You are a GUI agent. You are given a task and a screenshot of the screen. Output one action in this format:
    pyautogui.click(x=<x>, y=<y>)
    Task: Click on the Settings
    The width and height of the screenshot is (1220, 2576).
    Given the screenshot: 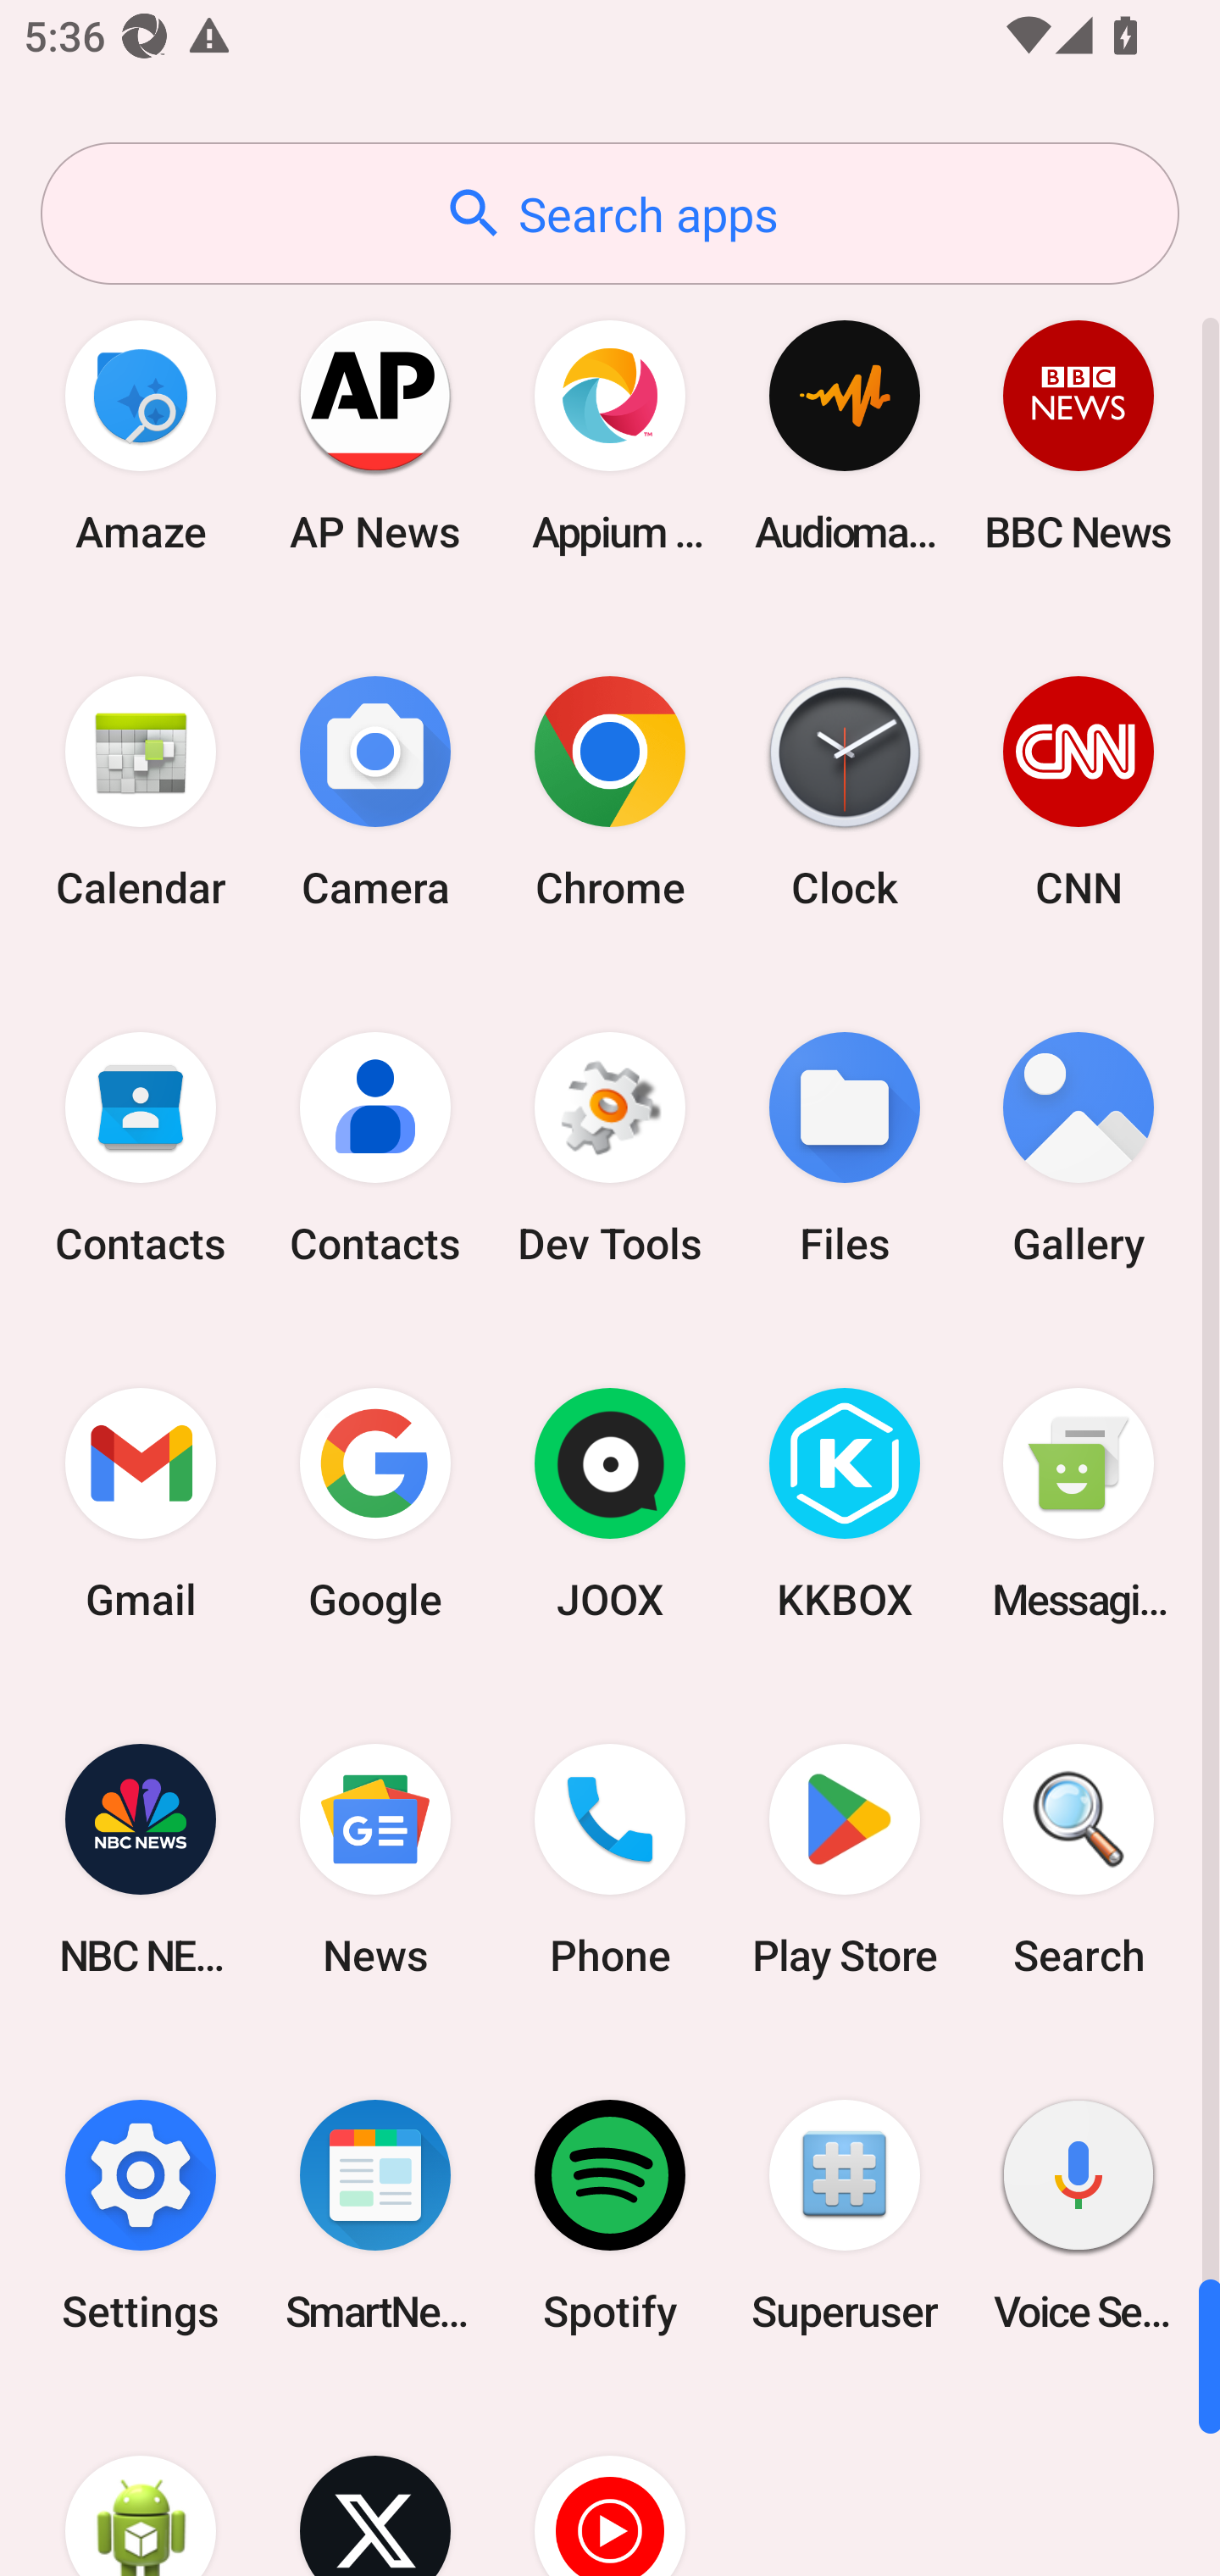 What is the action you would take?
    pyautogui.click(x=141, y=2215)
    